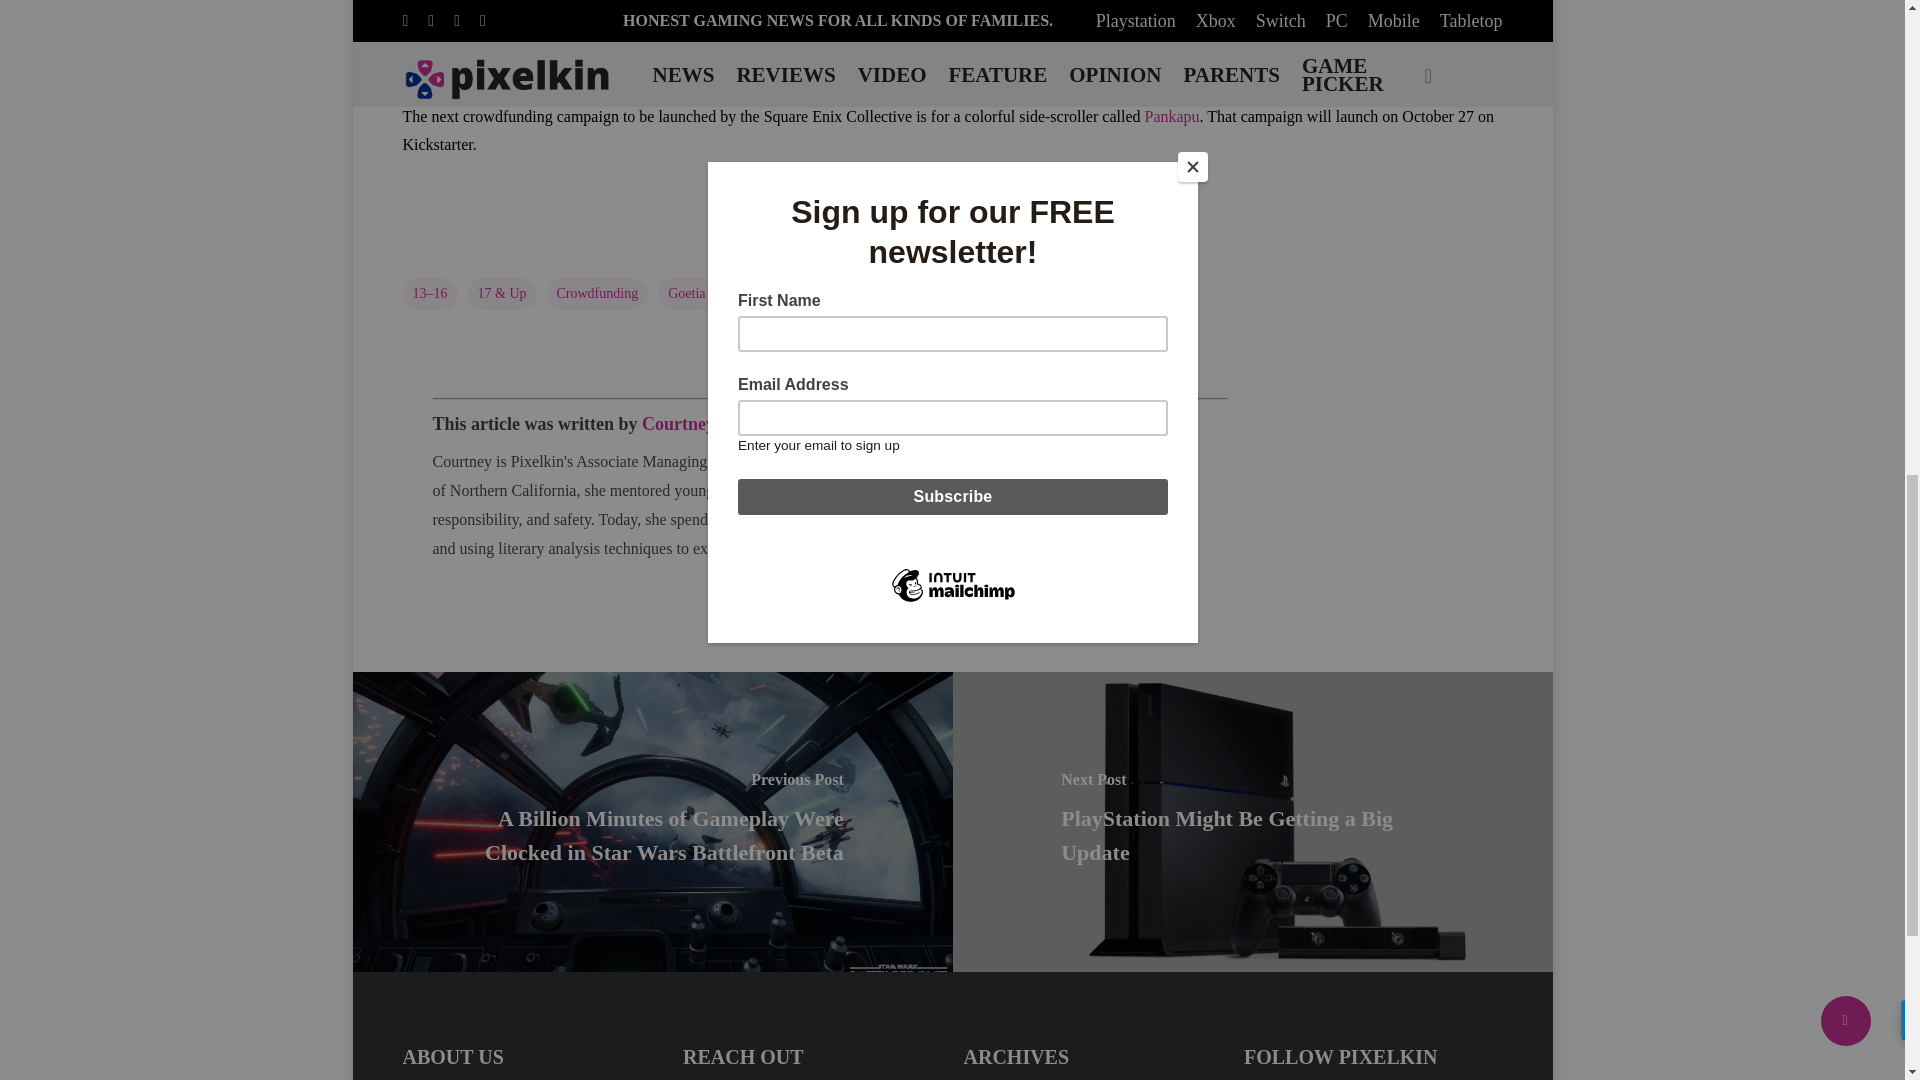  What do you see at coordinates (686, 293) in the screenshot?
I see `Goetia` at bounding box center [686, 293].